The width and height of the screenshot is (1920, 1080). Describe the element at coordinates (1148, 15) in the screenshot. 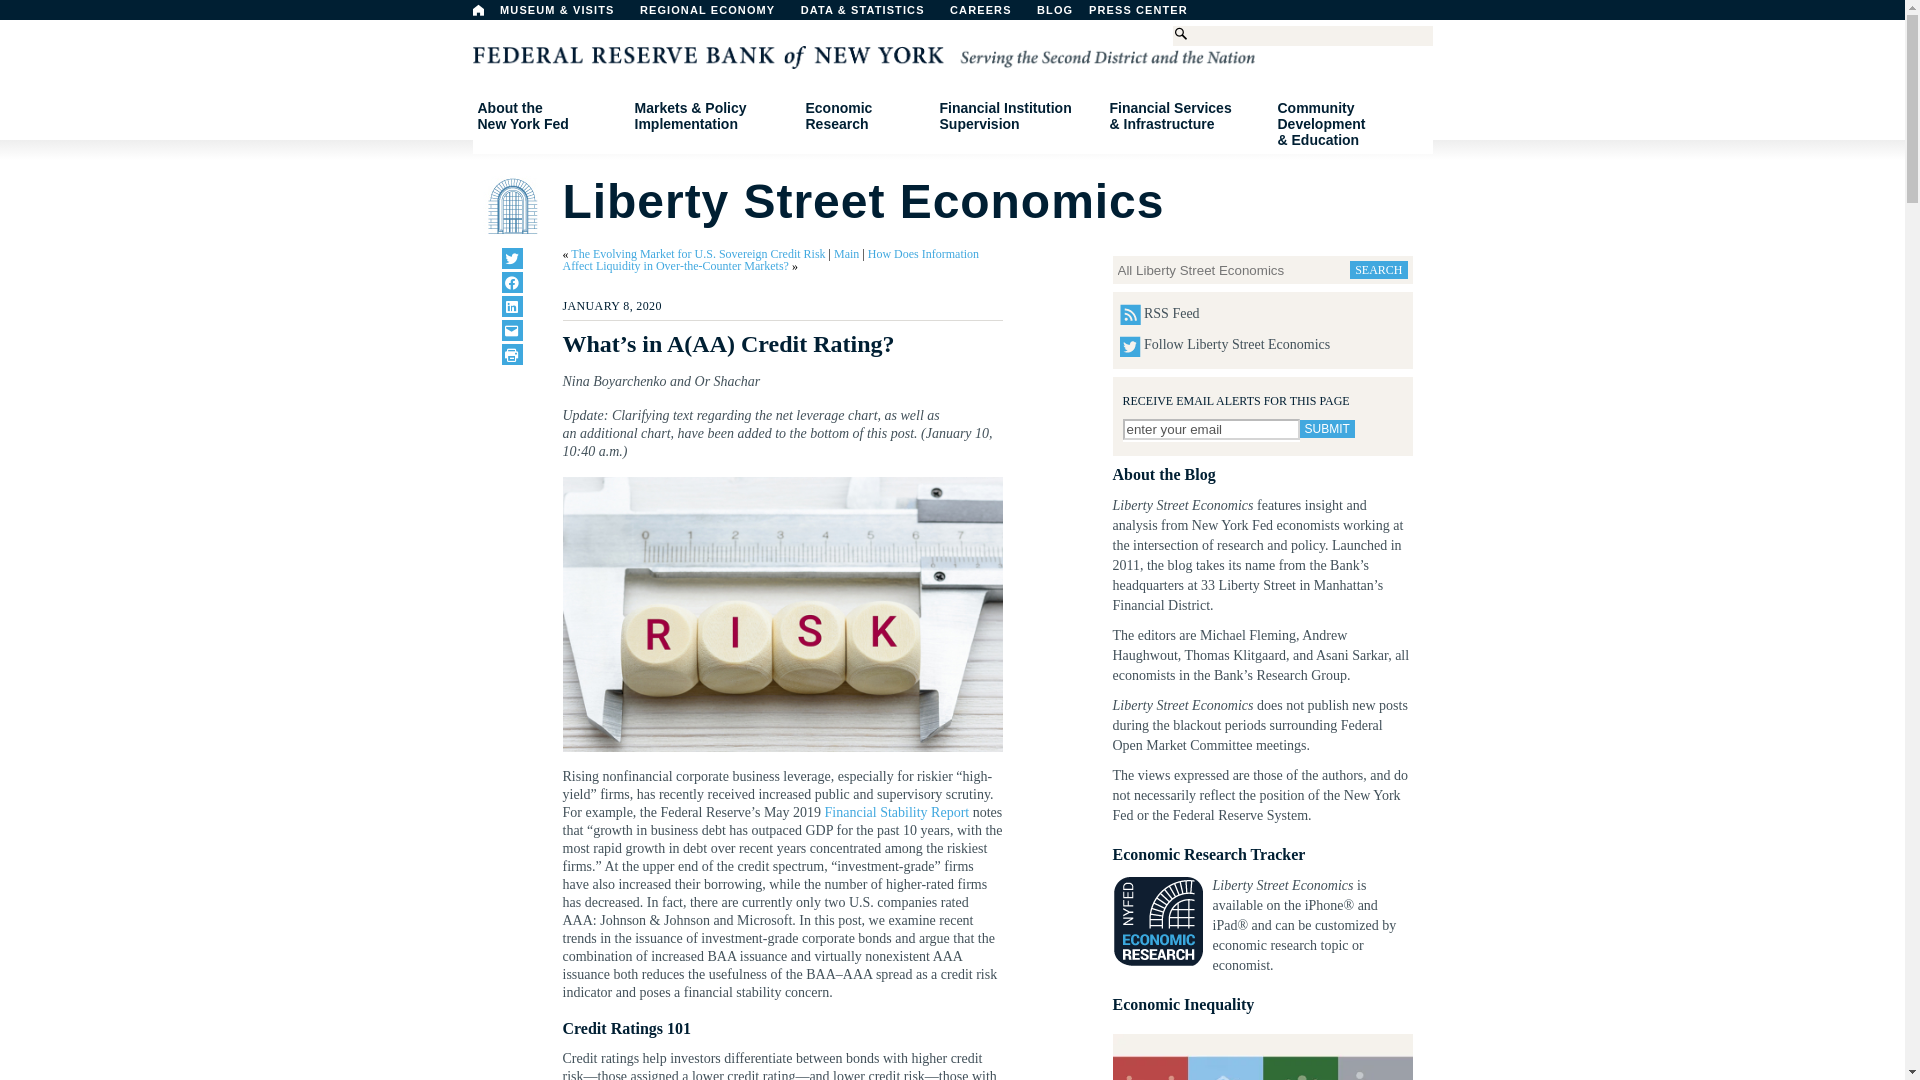

I see `PRESS CENTER` at that location.